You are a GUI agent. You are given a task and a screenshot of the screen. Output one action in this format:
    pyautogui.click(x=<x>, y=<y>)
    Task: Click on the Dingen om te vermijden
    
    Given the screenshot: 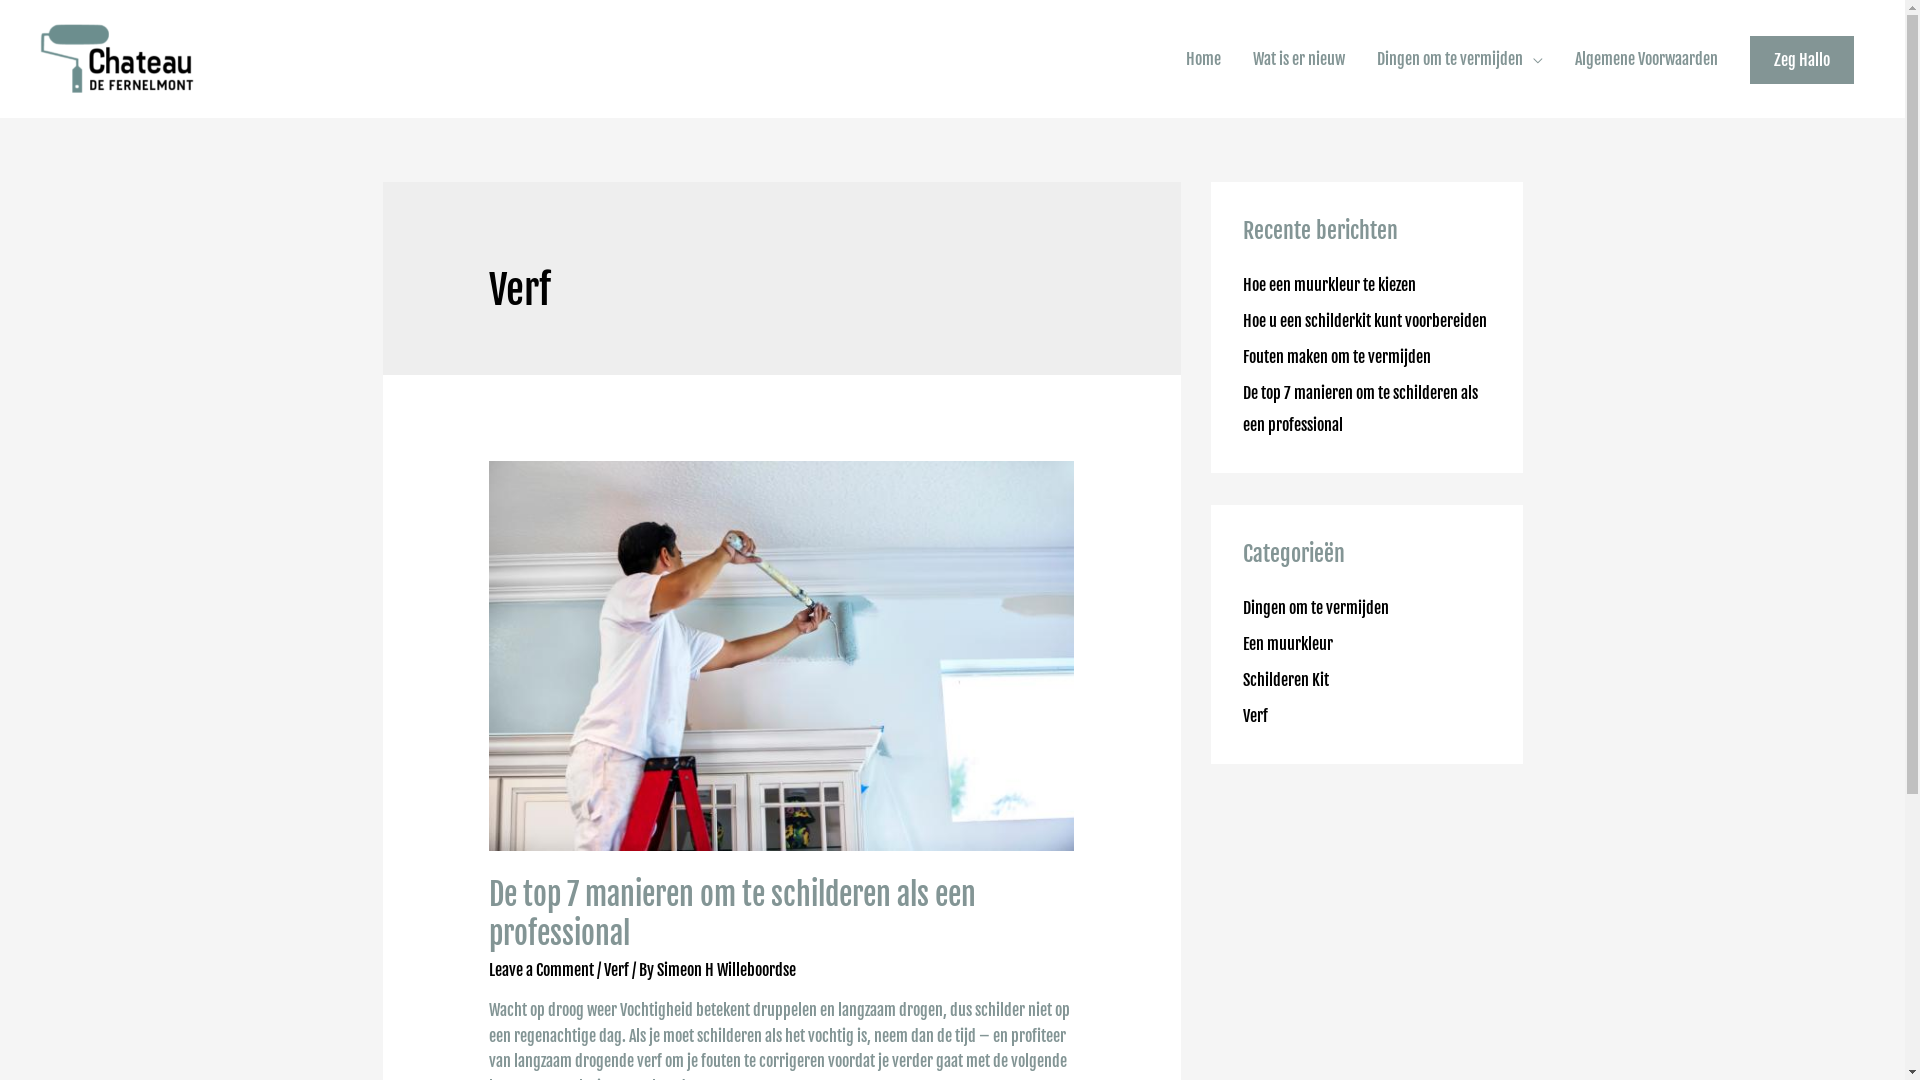 What is the action you would take?
    pyautogui.click(x=1460, y=59)
    